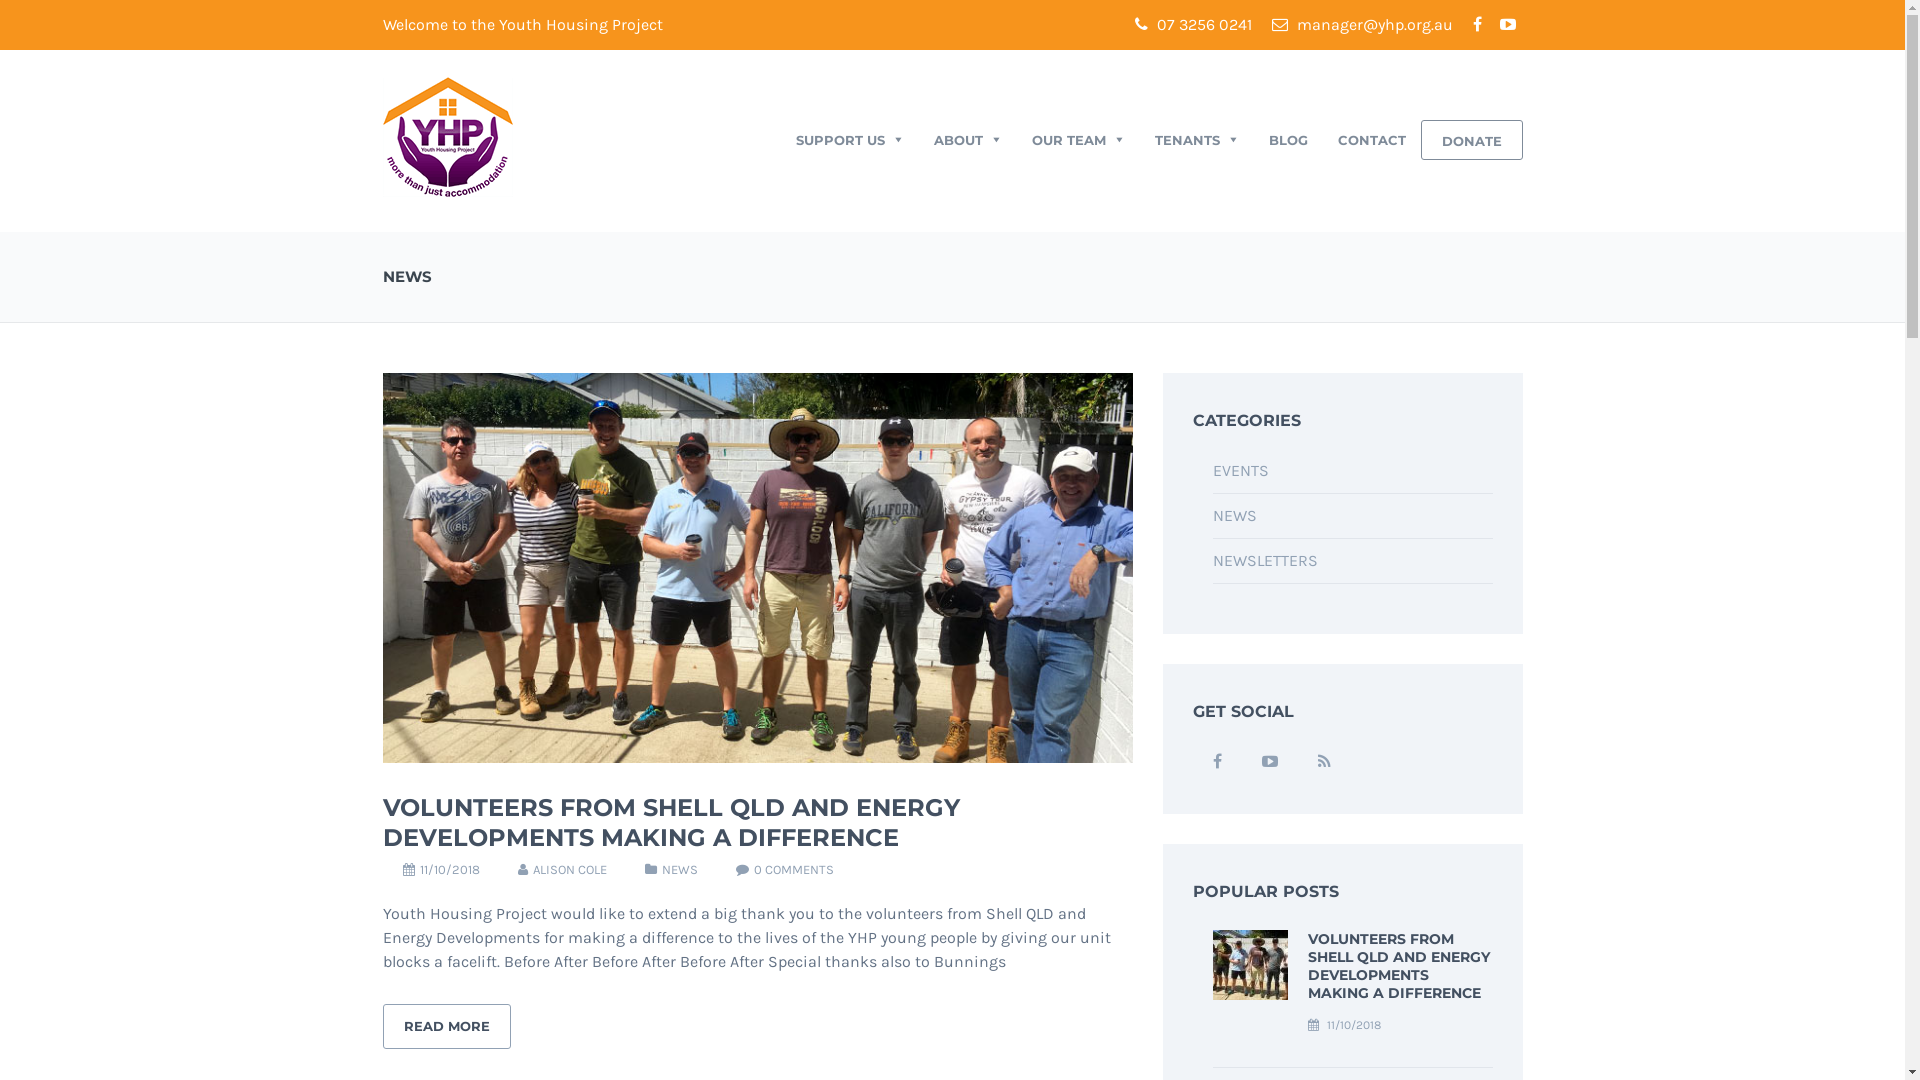 This screenshot has width=1920, height=1080. Describe the element at coordinates (1371, 140) in the screenshot. I see `CONTACT` at that location.